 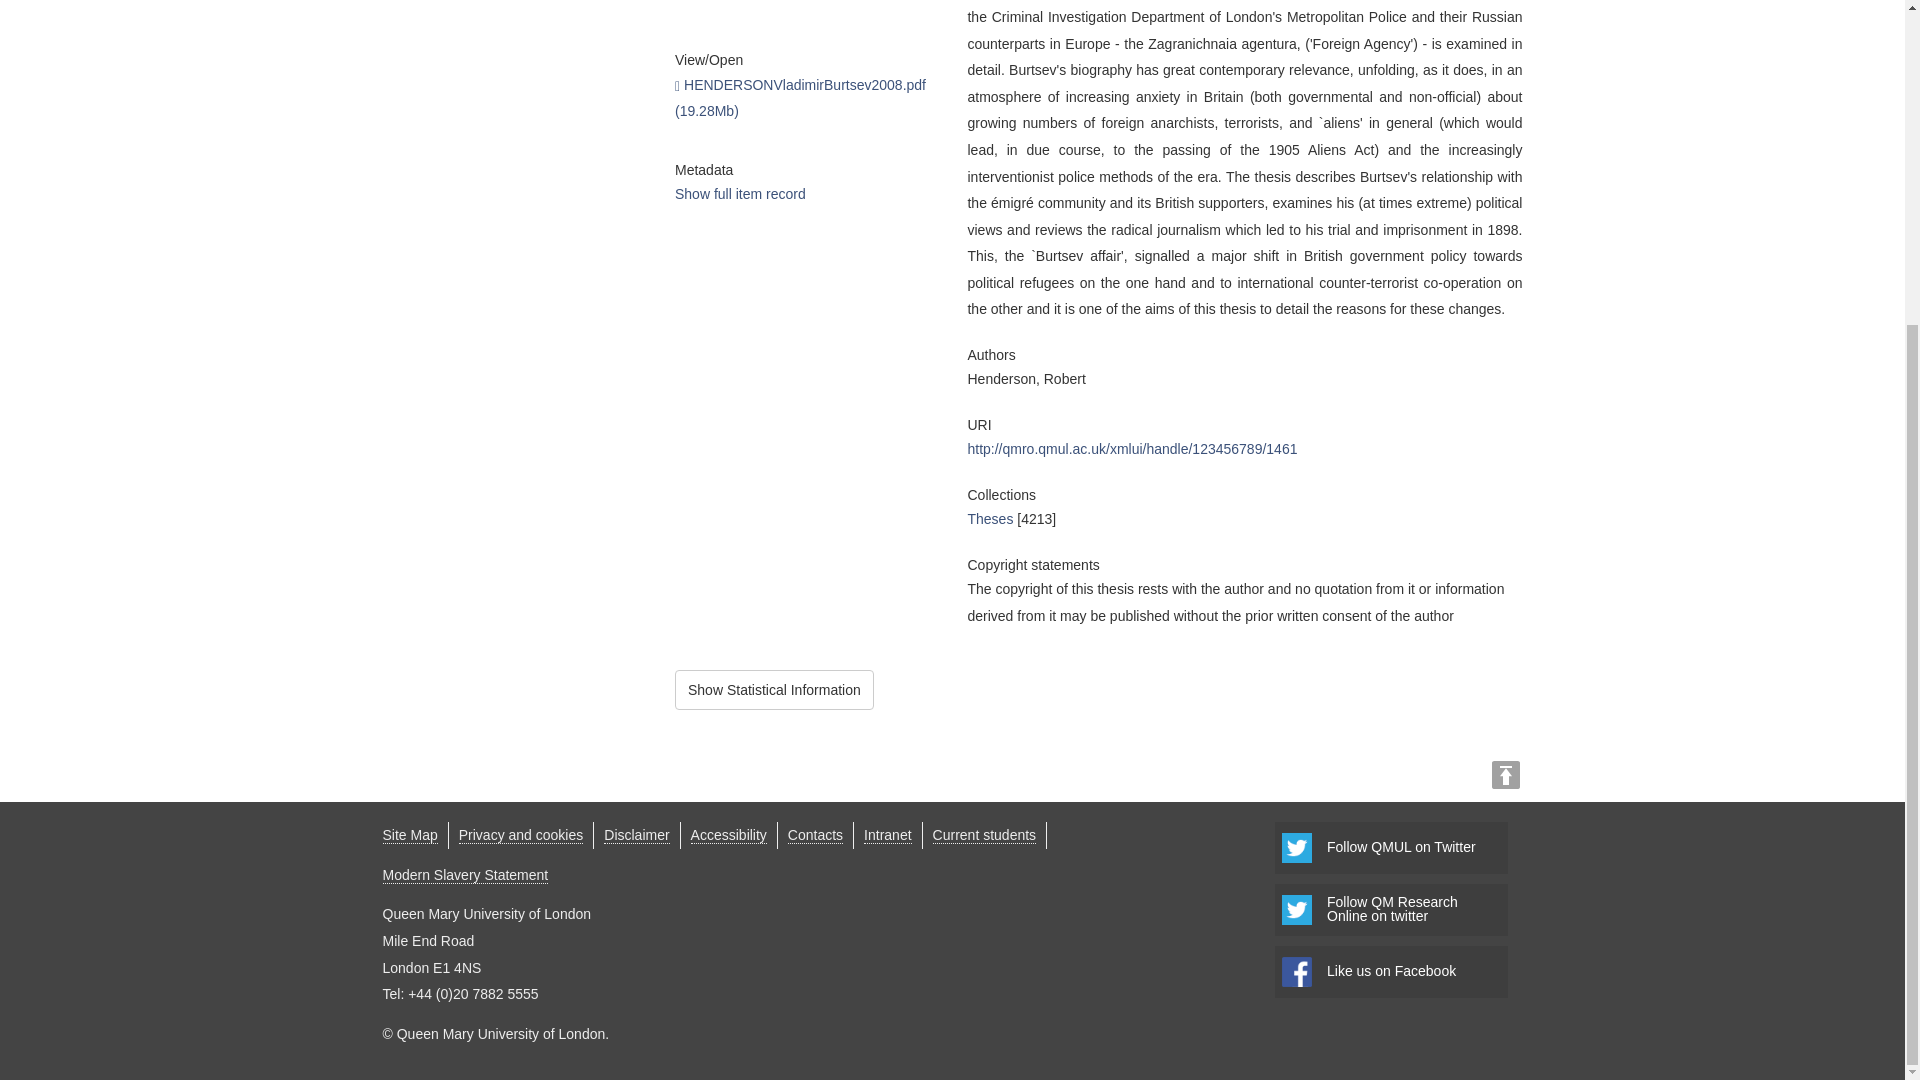 I want to click on Like us on Facebook, so click(x=814, y=835).